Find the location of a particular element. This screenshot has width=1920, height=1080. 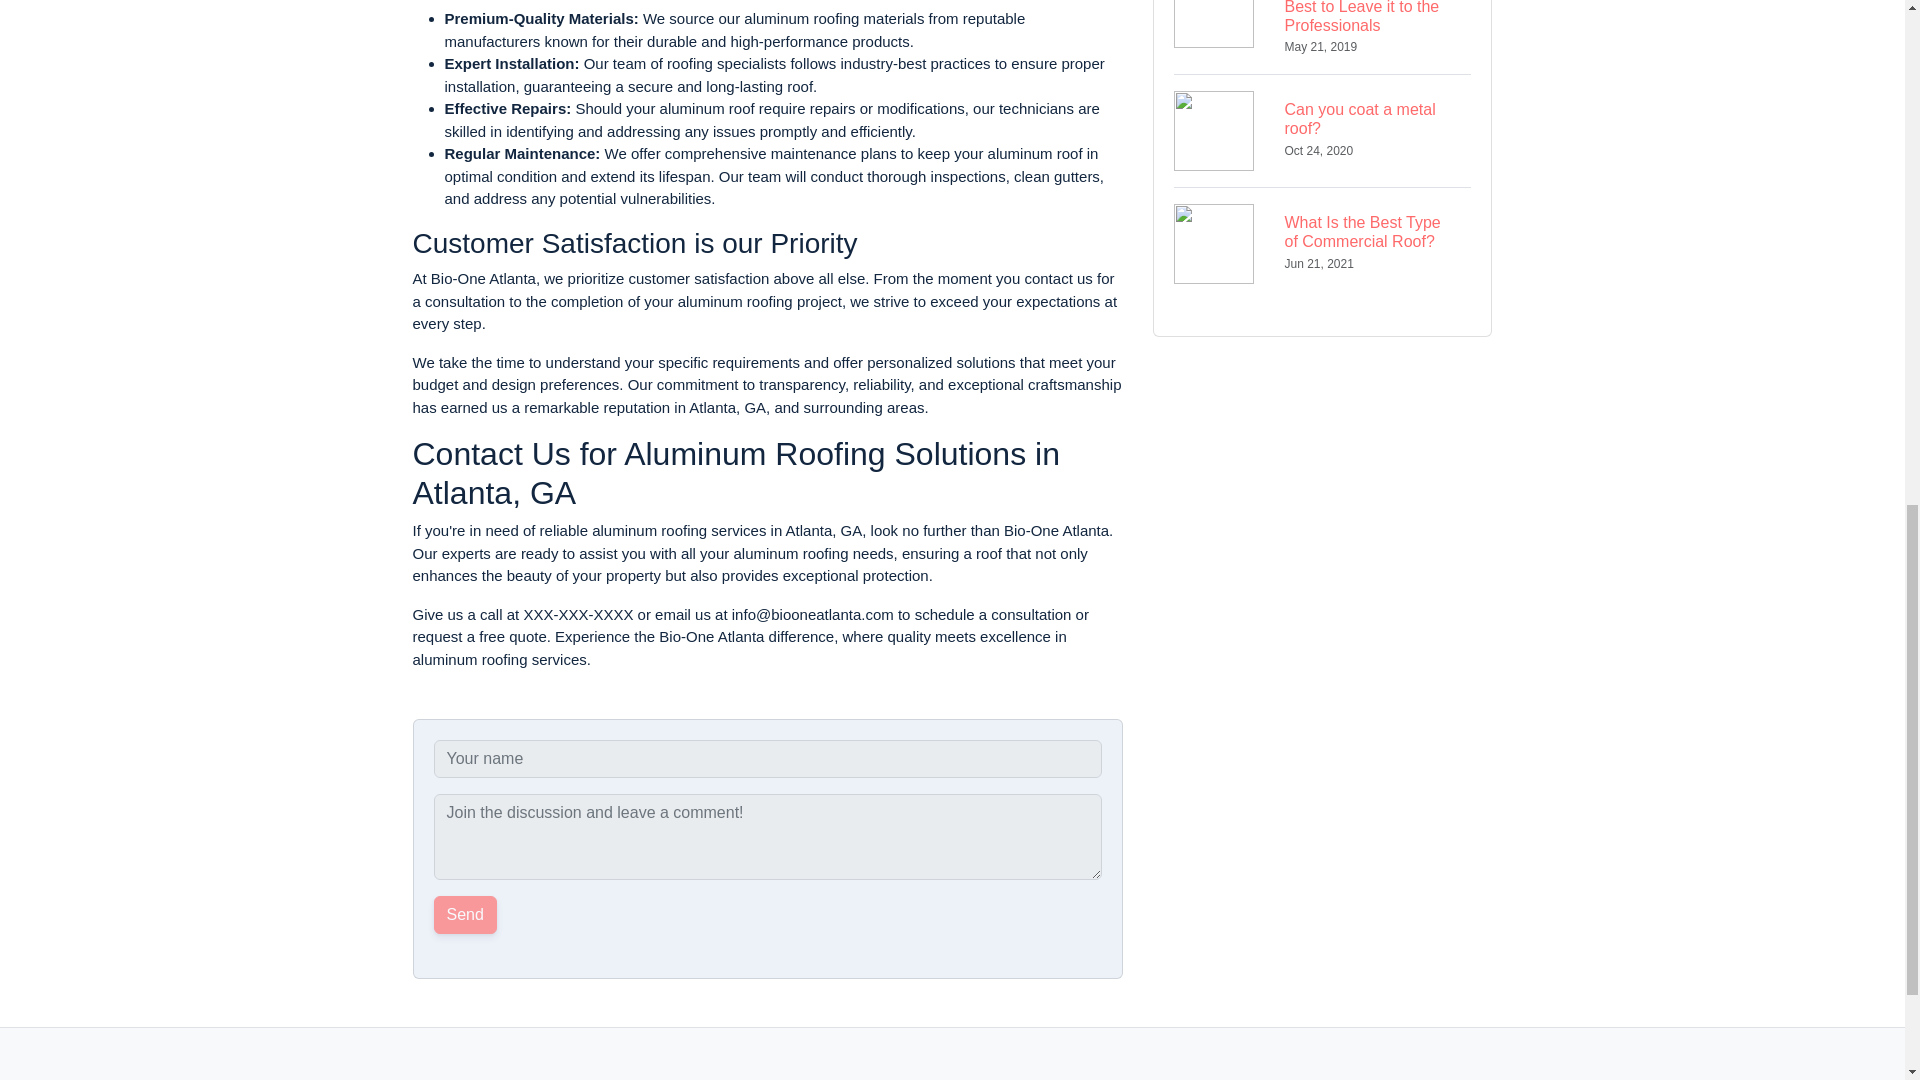

Send is located at coordinates (1006, 1078).